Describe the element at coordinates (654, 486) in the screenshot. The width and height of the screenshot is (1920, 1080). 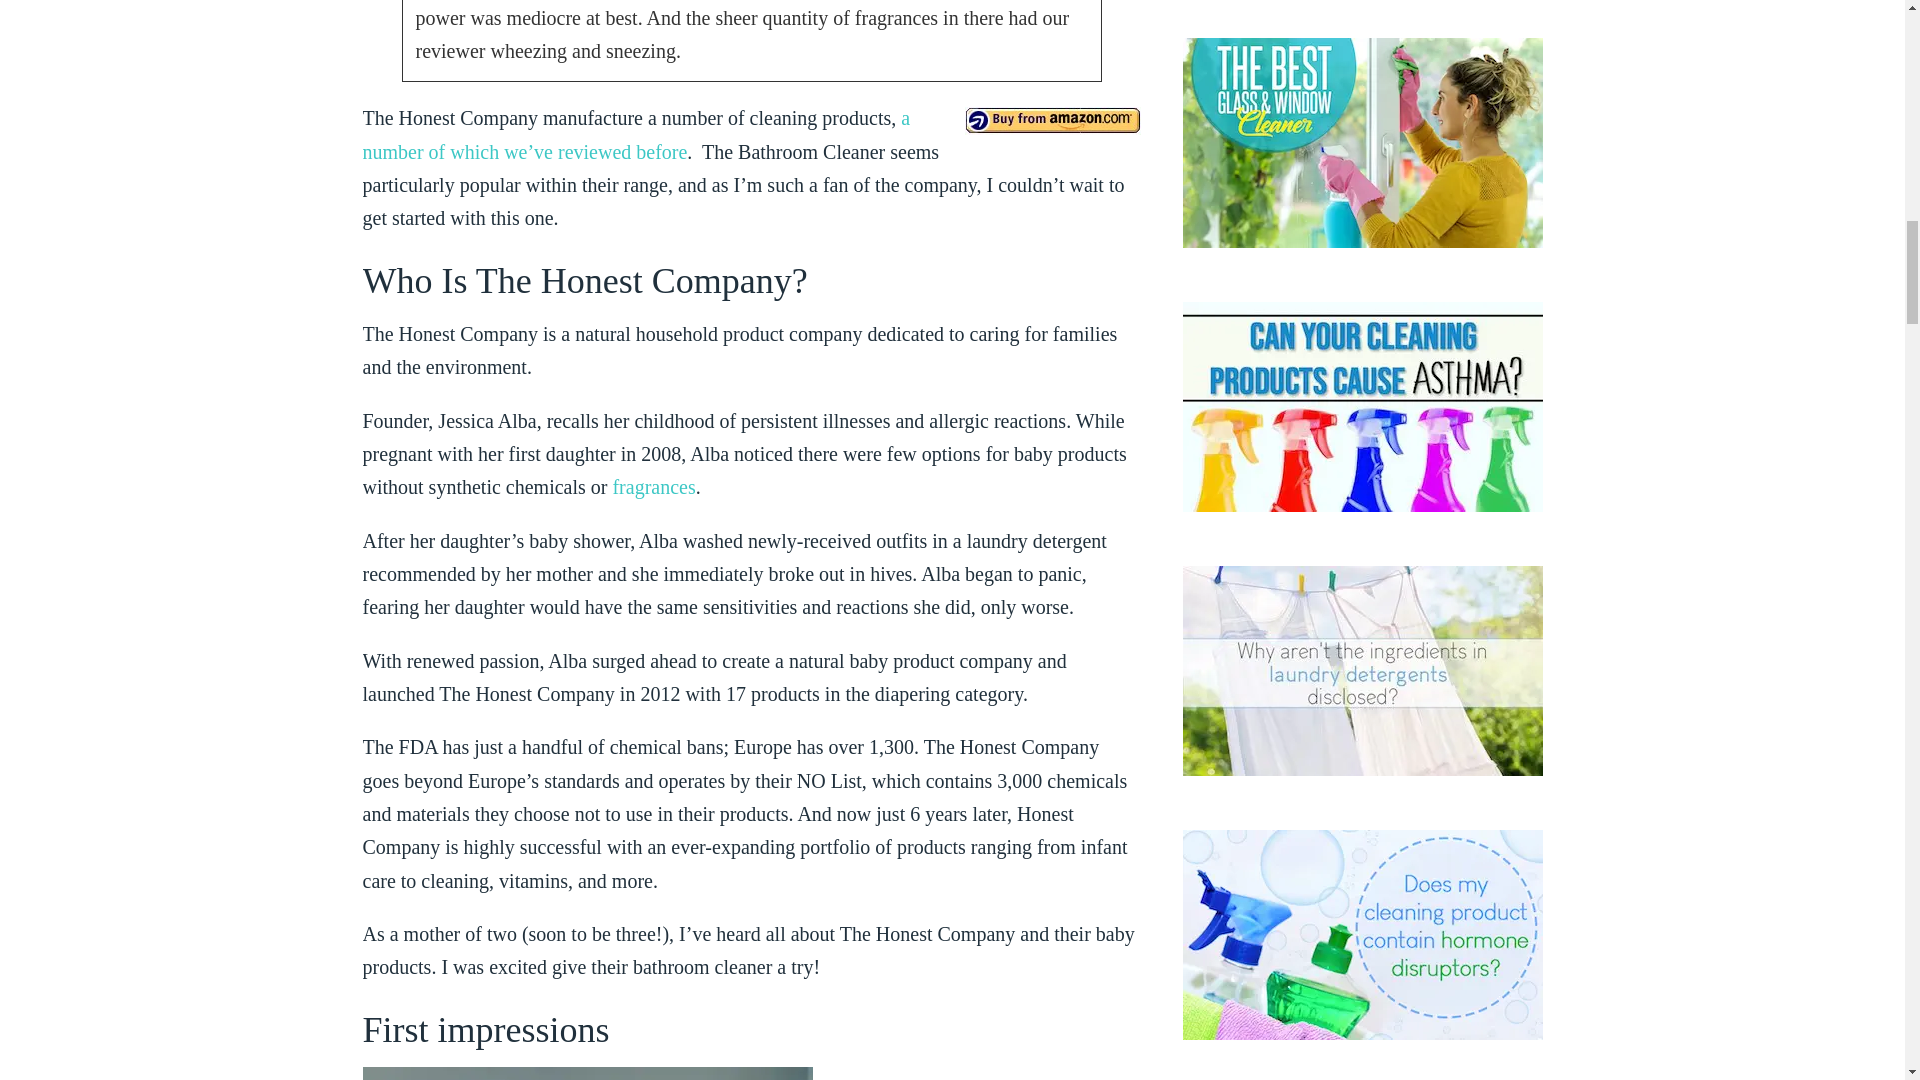
I see `fragrances` at that location.